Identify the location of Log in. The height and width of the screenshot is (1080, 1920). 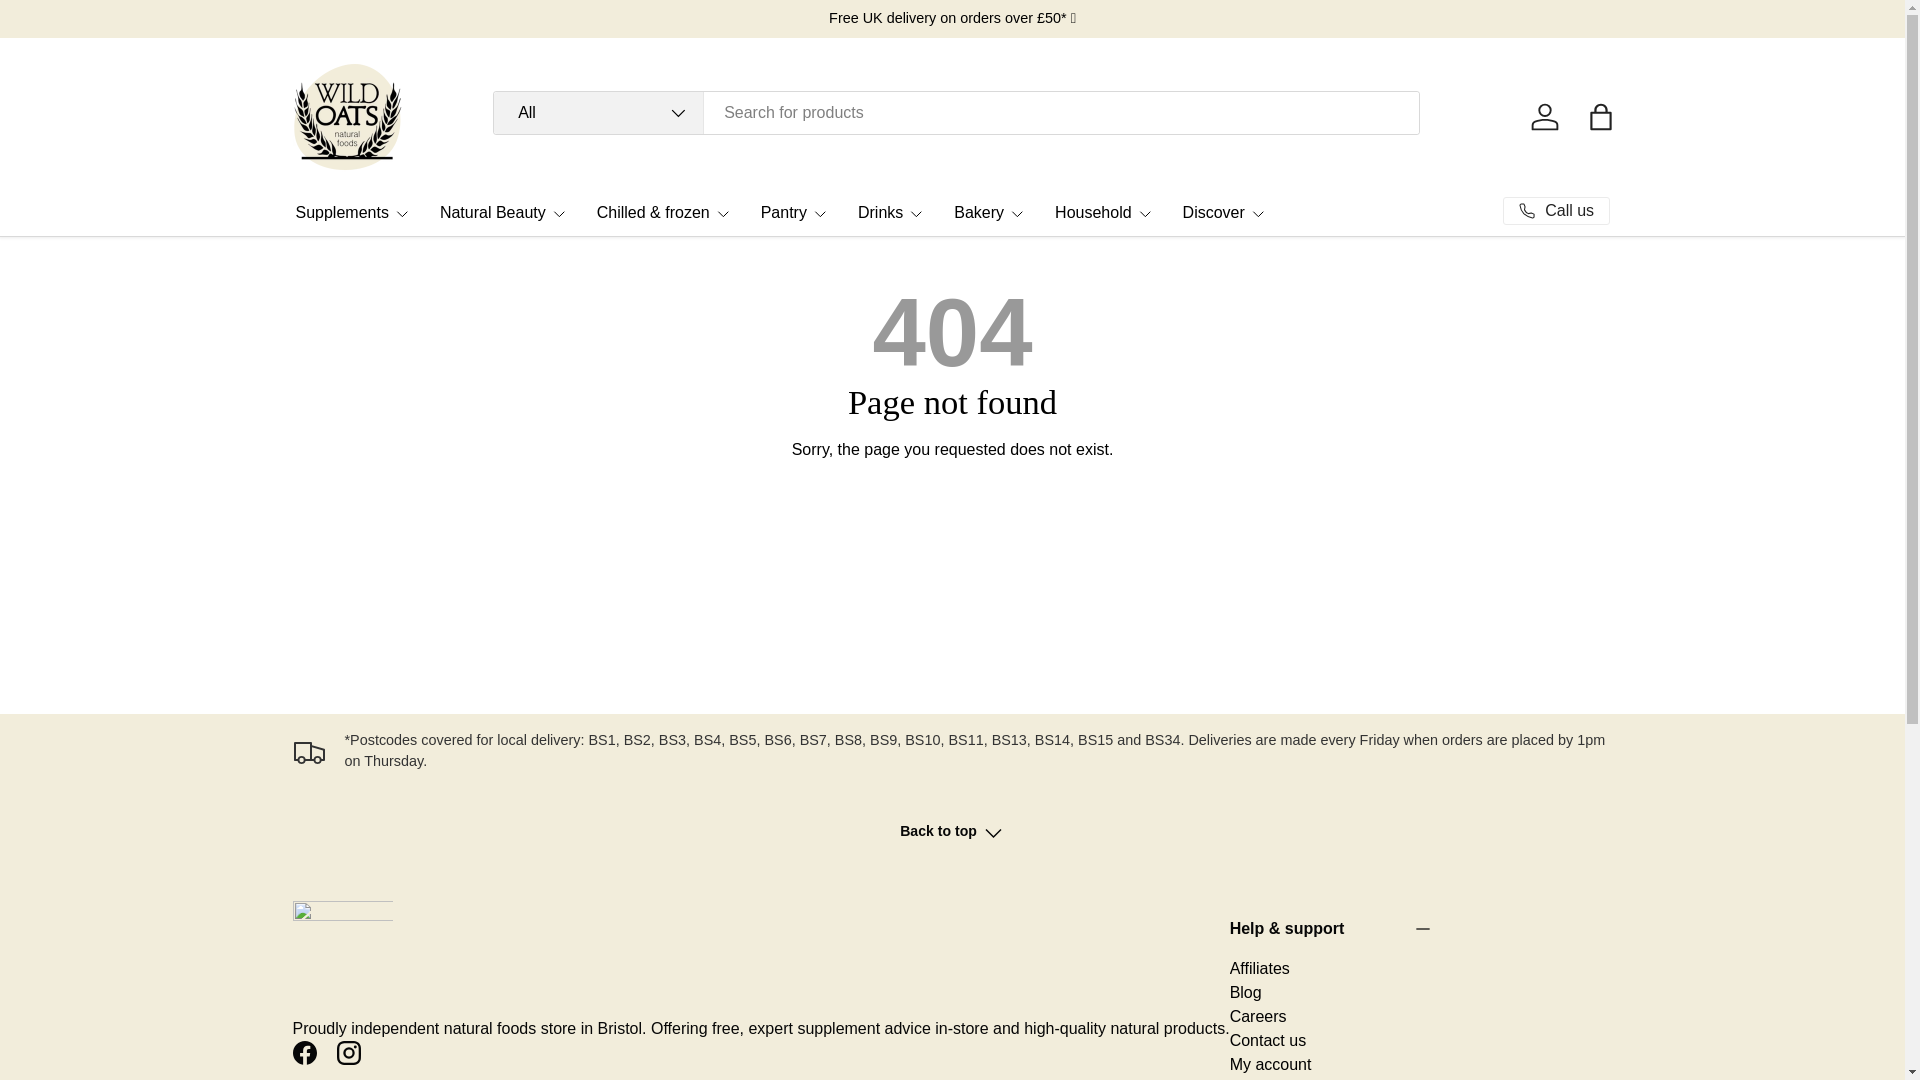
(1544, 117).